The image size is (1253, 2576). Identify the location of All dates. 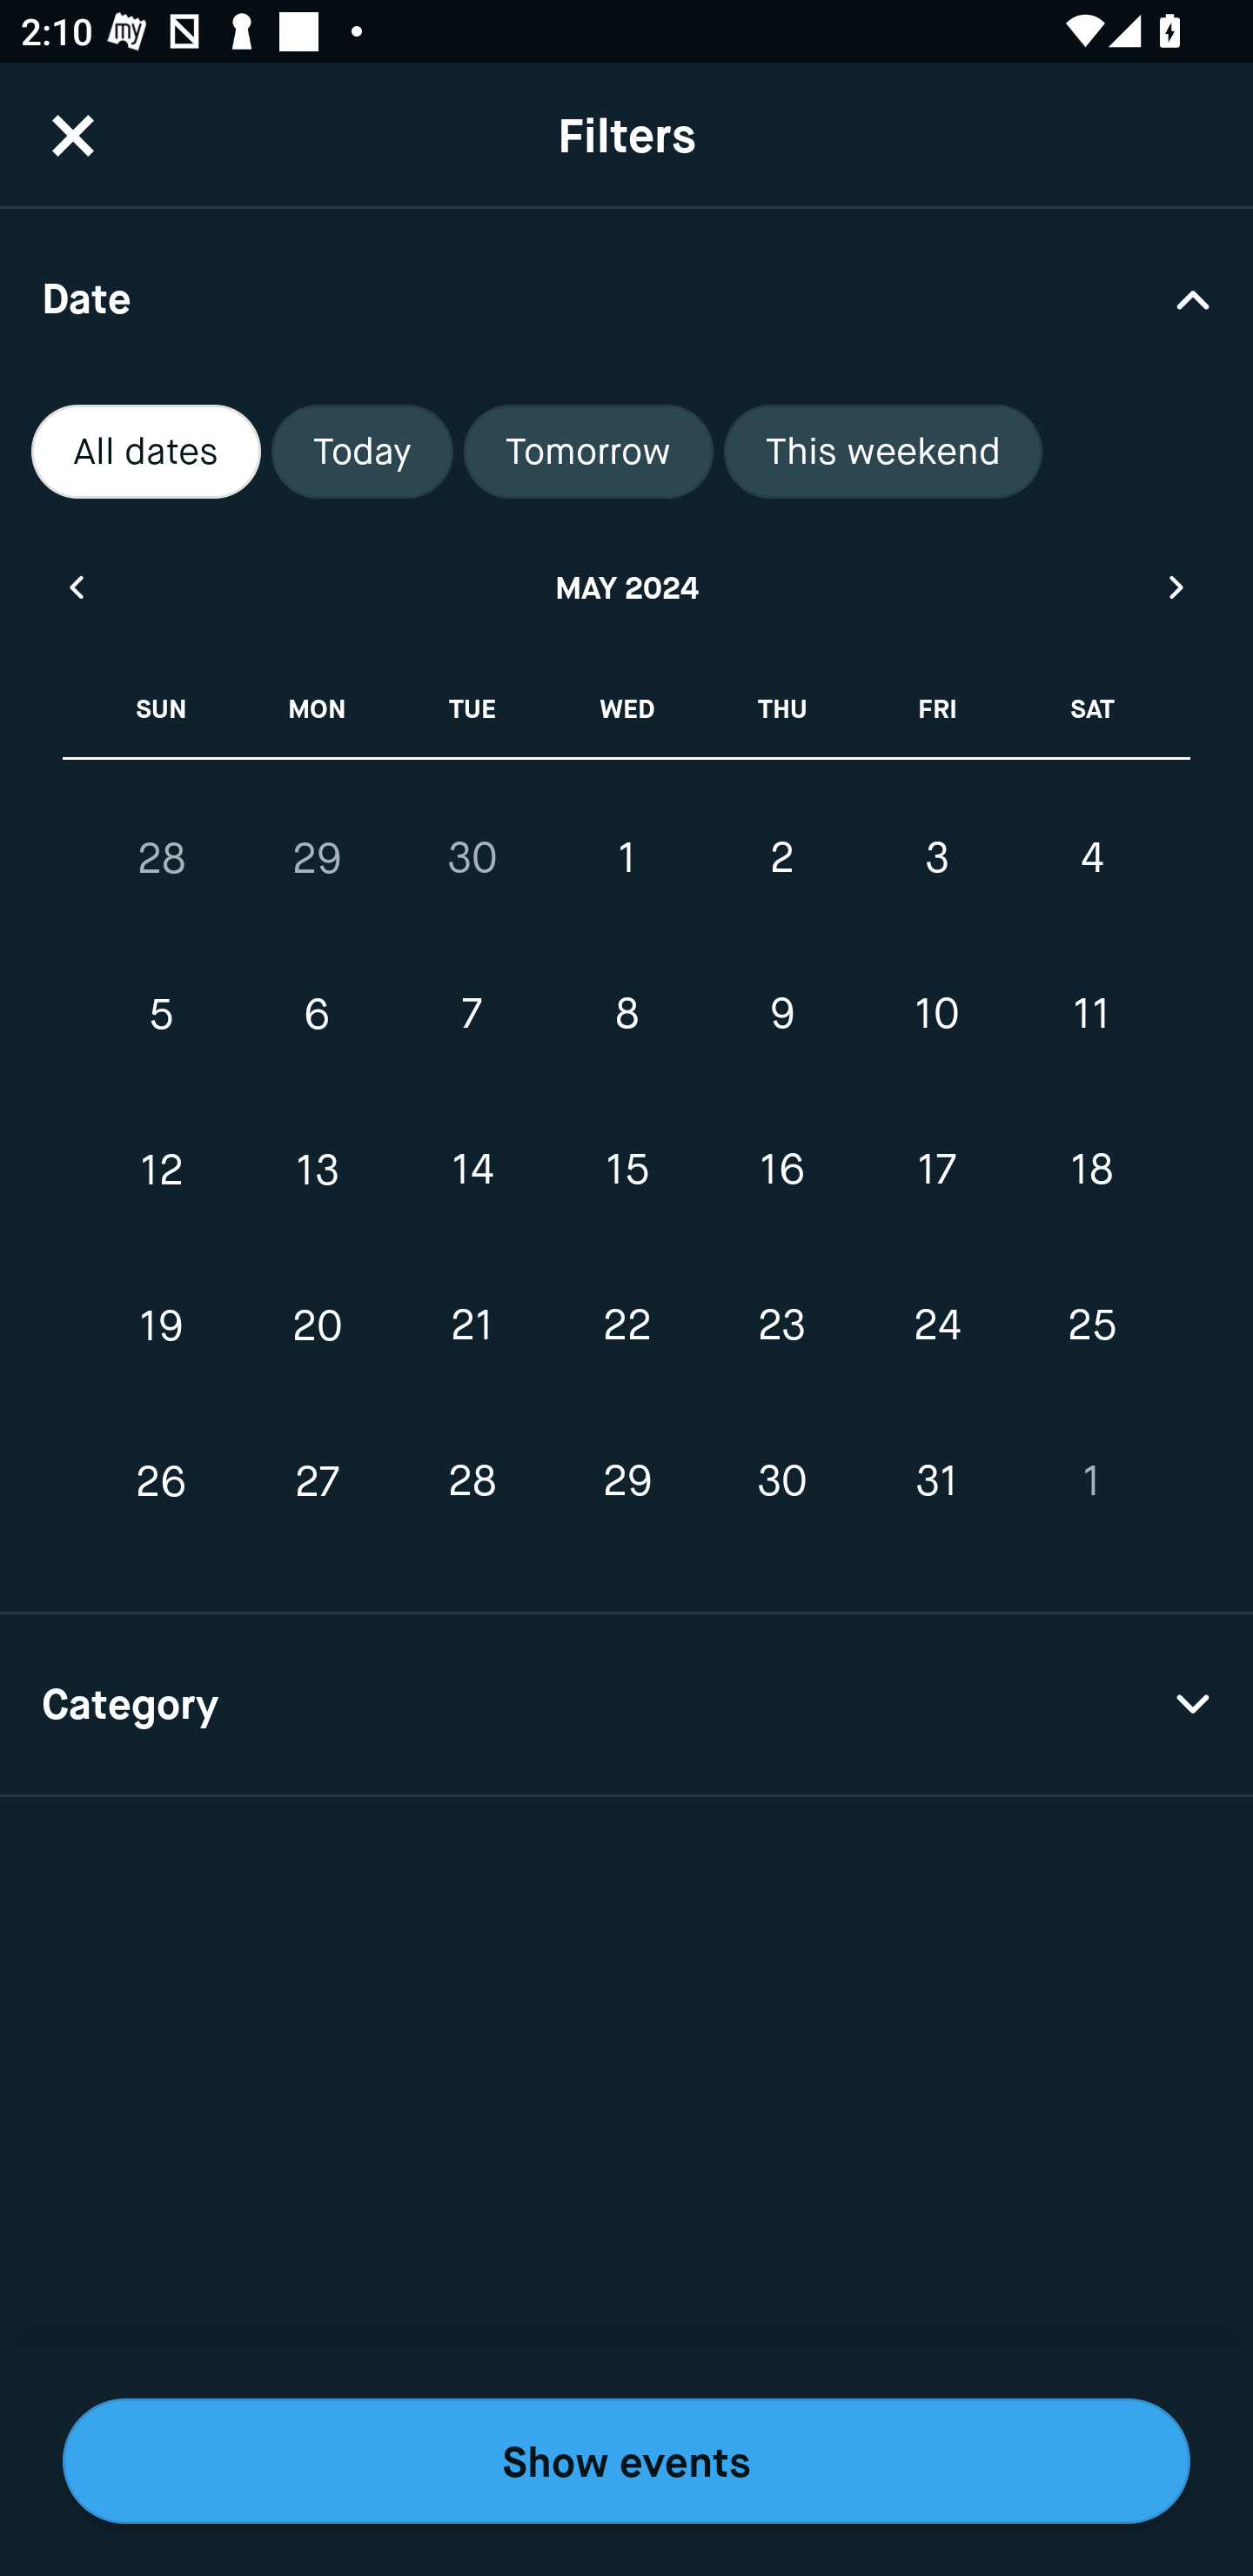
(146, 452).